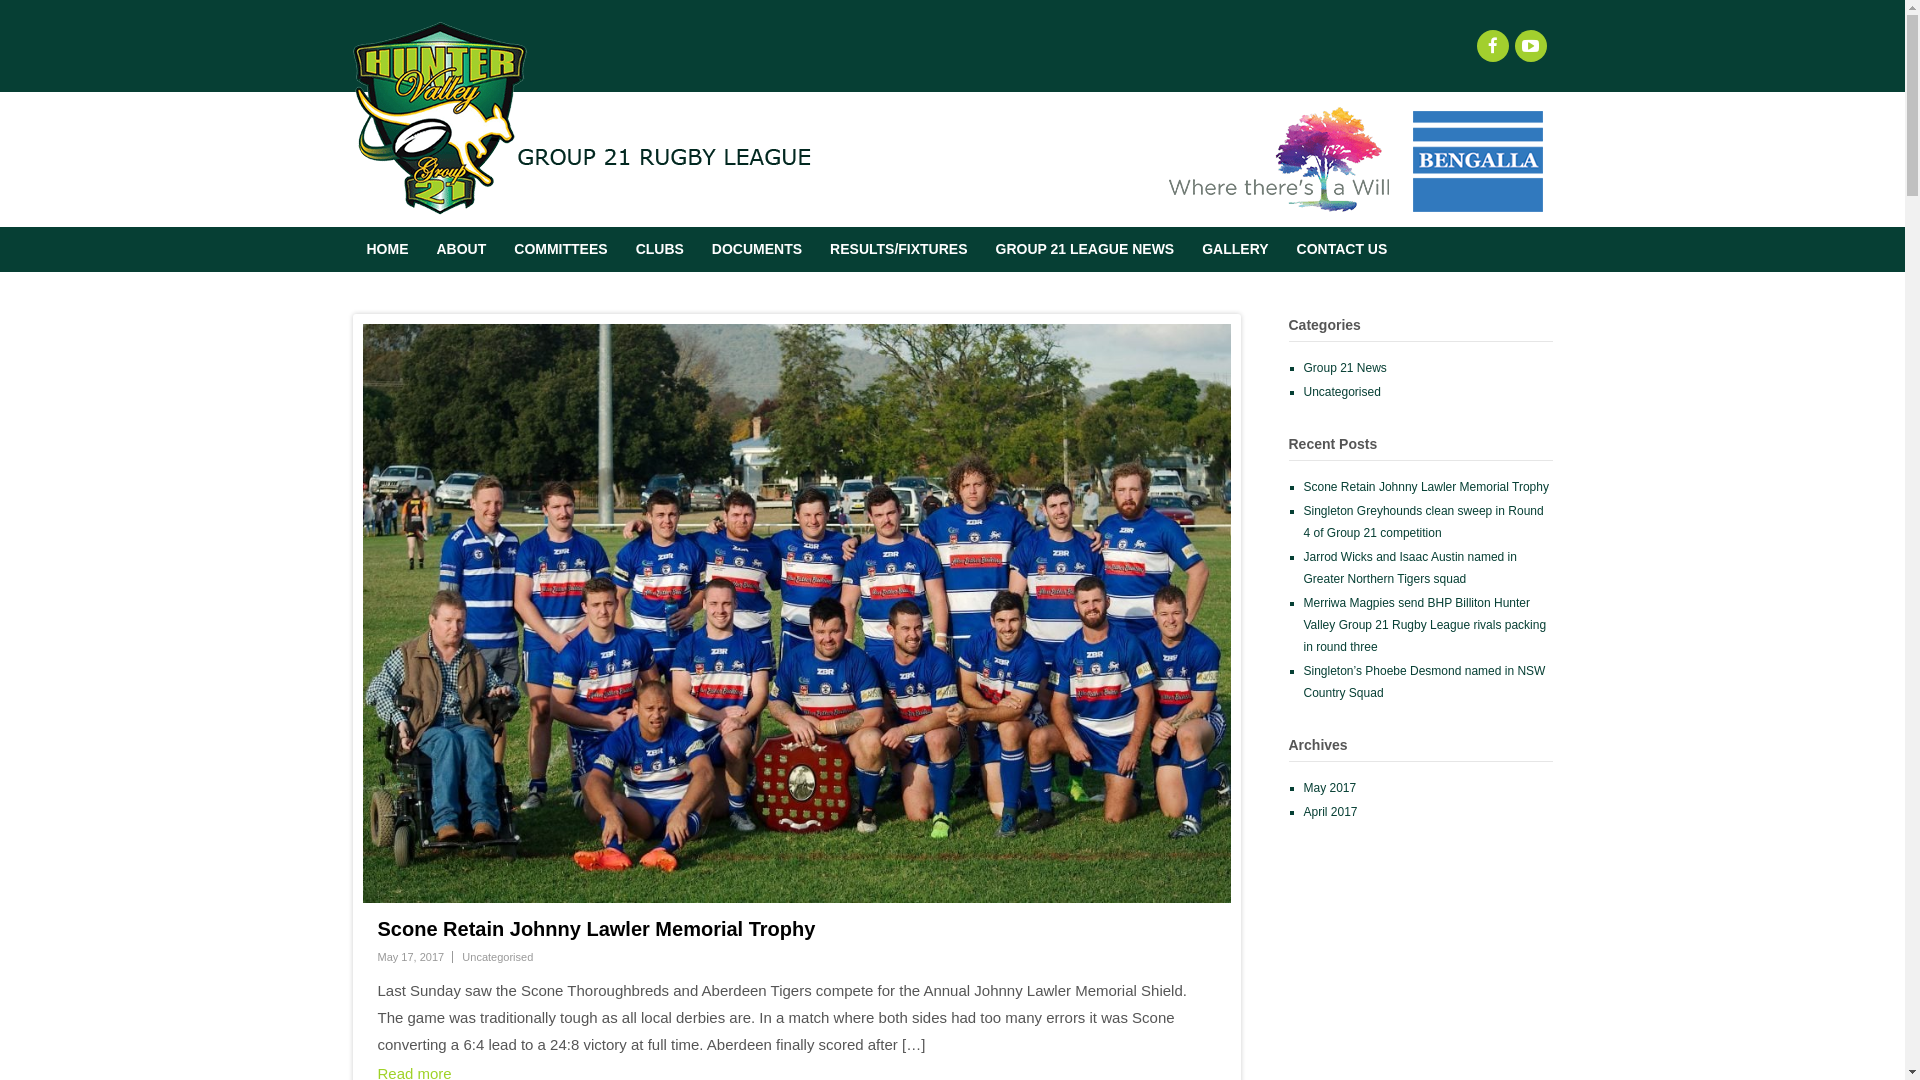 Image resolution: width=1920 pixels, height=1080 pixels. What do you see at coordinates (597, 929) in the screenshot?
I see `Scone Retain Johnny Lawler Memorial Trophy` at bounding box center [597, 929].